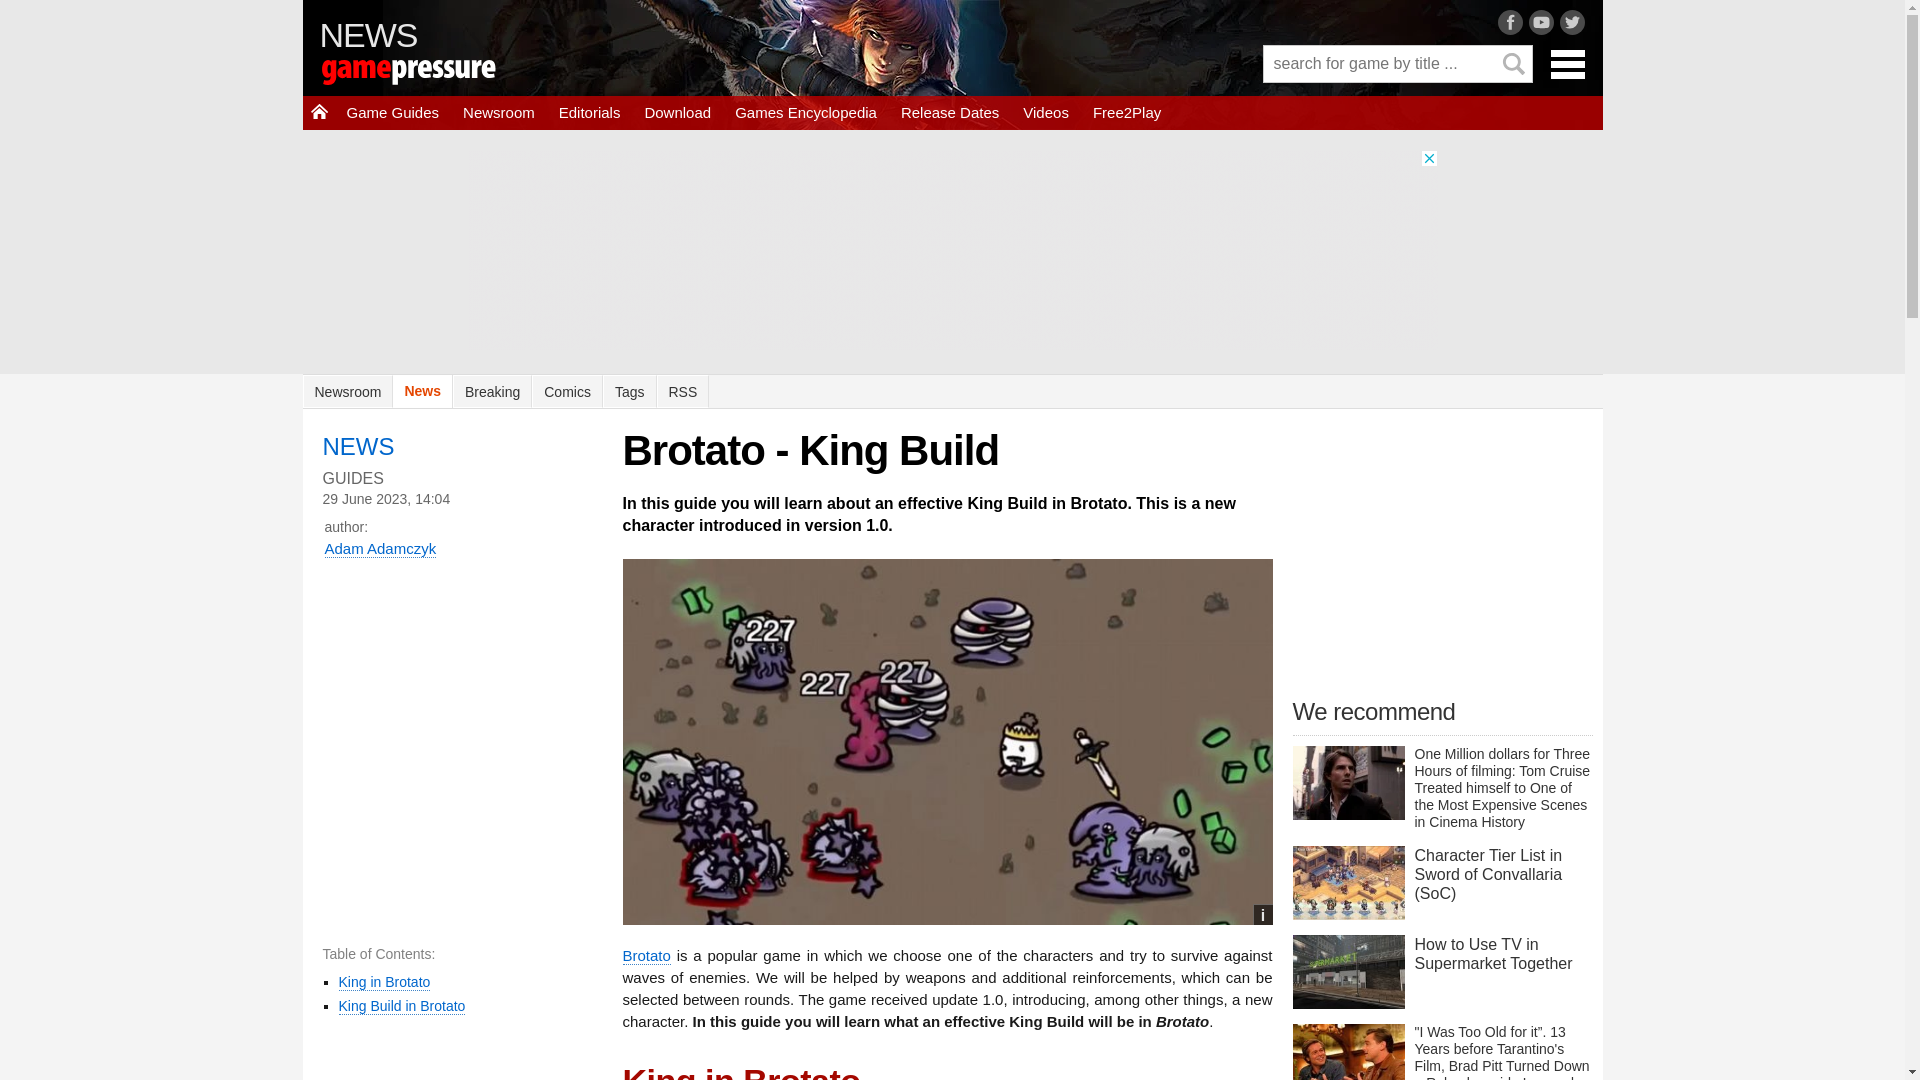 This screenshot has height=1080, width=1920. I want to click on Newsroom, so click(499, 112).